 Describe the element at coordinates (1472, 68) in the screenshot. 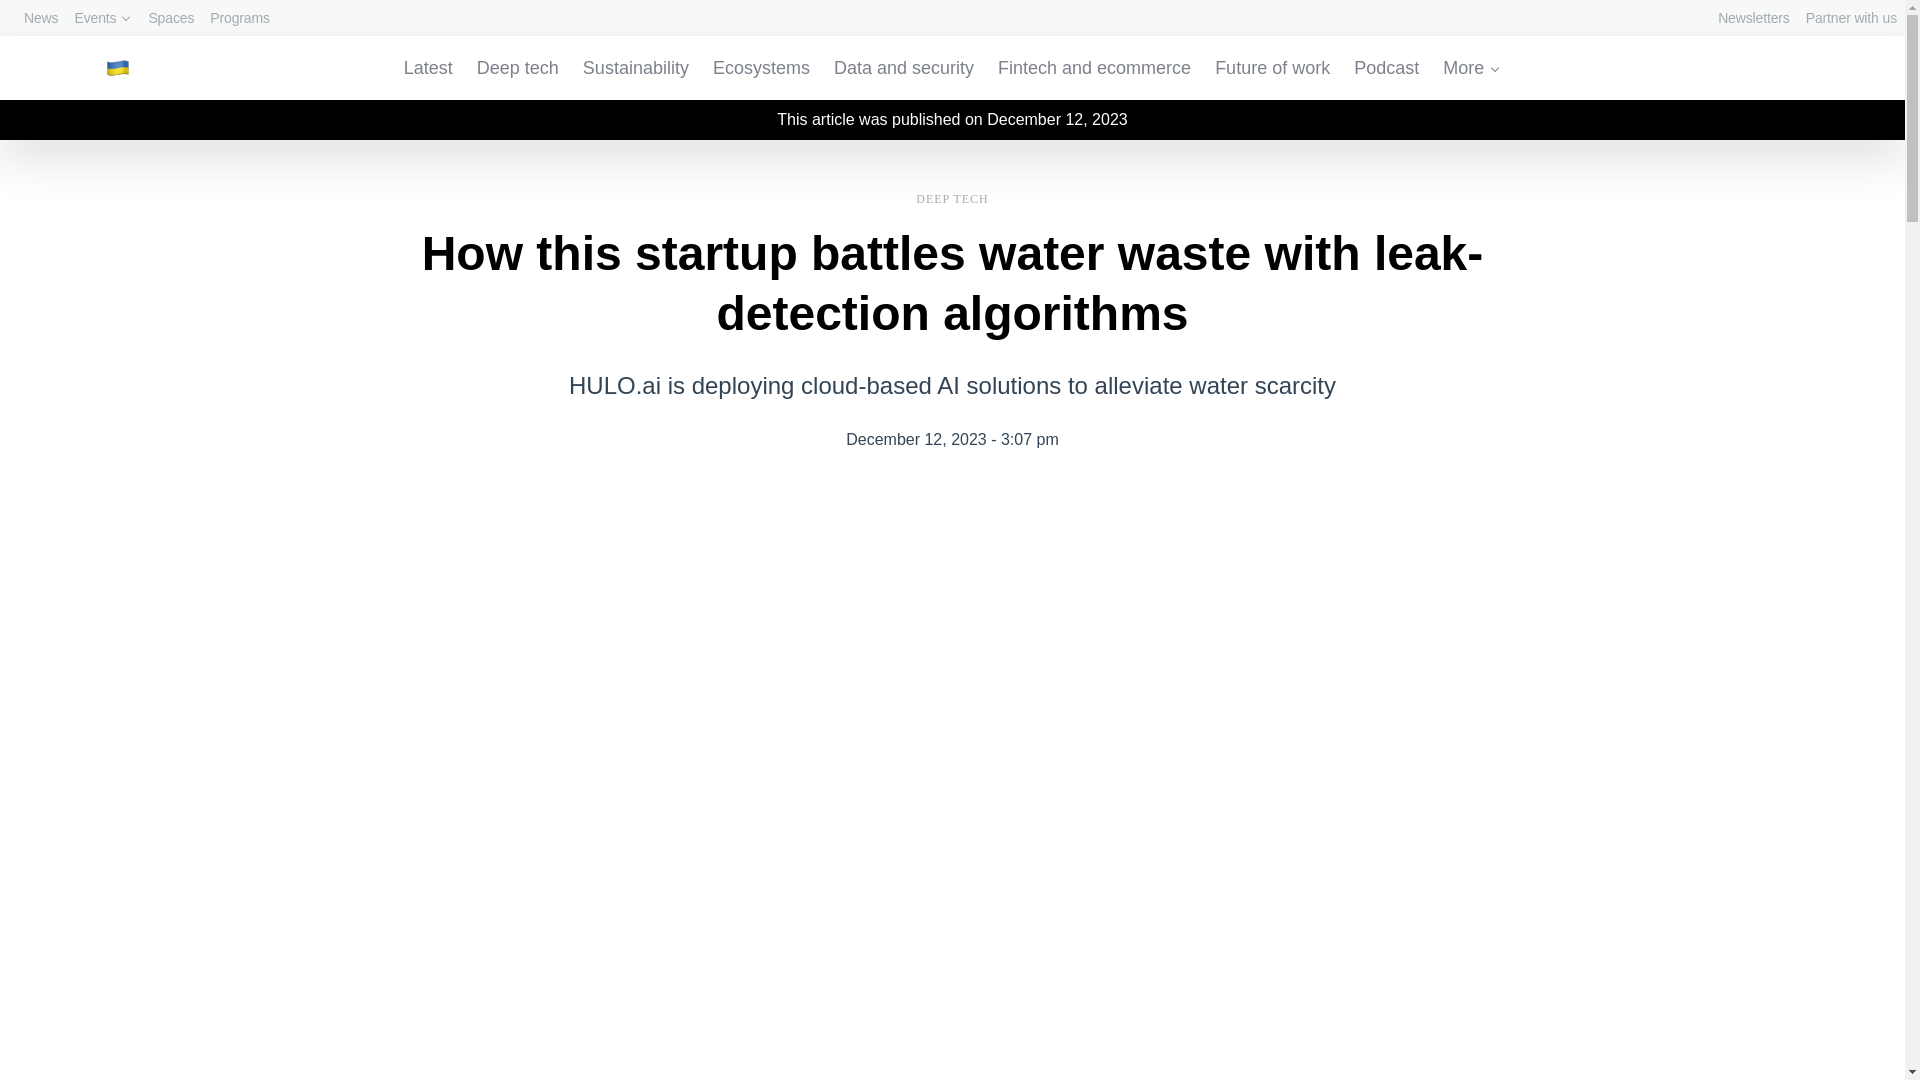

I see `More` at that location.